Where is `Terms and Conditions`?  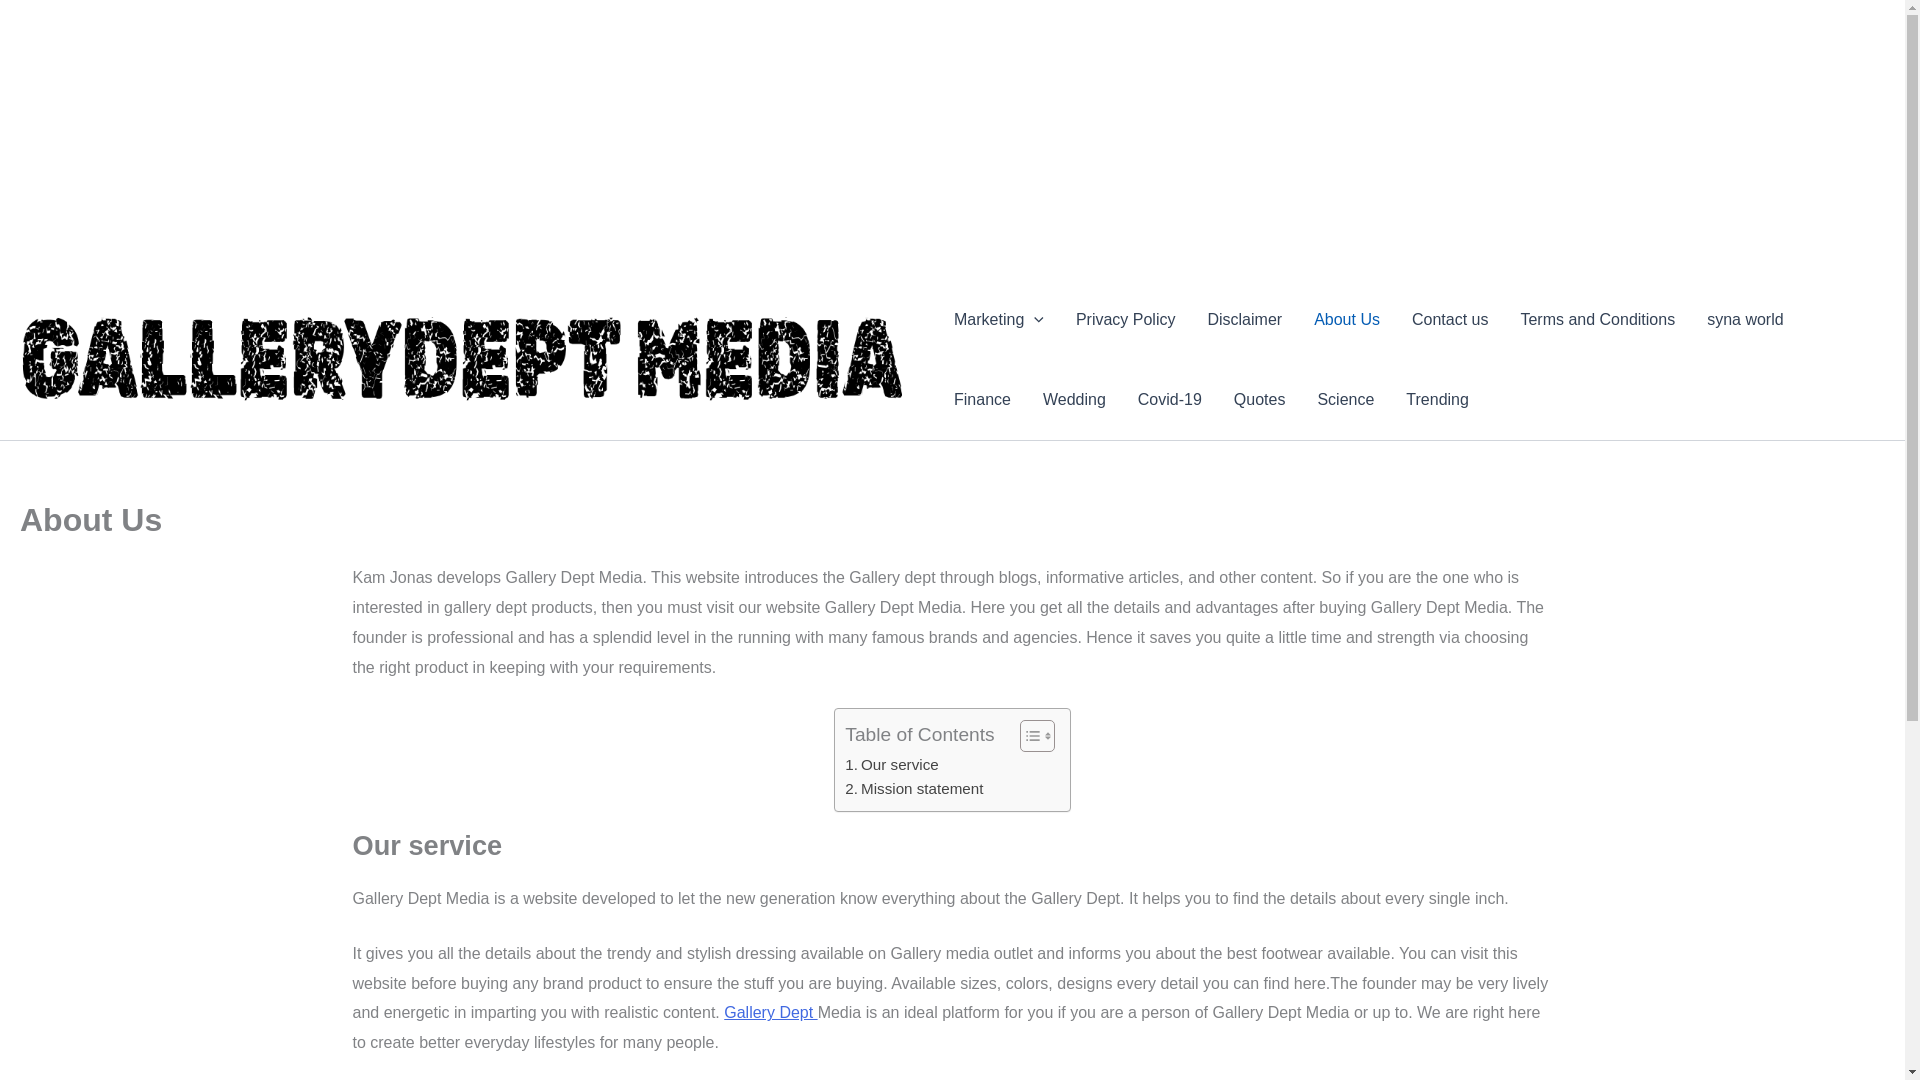
Terms and Conditions is located at coordinates (1597, 319).